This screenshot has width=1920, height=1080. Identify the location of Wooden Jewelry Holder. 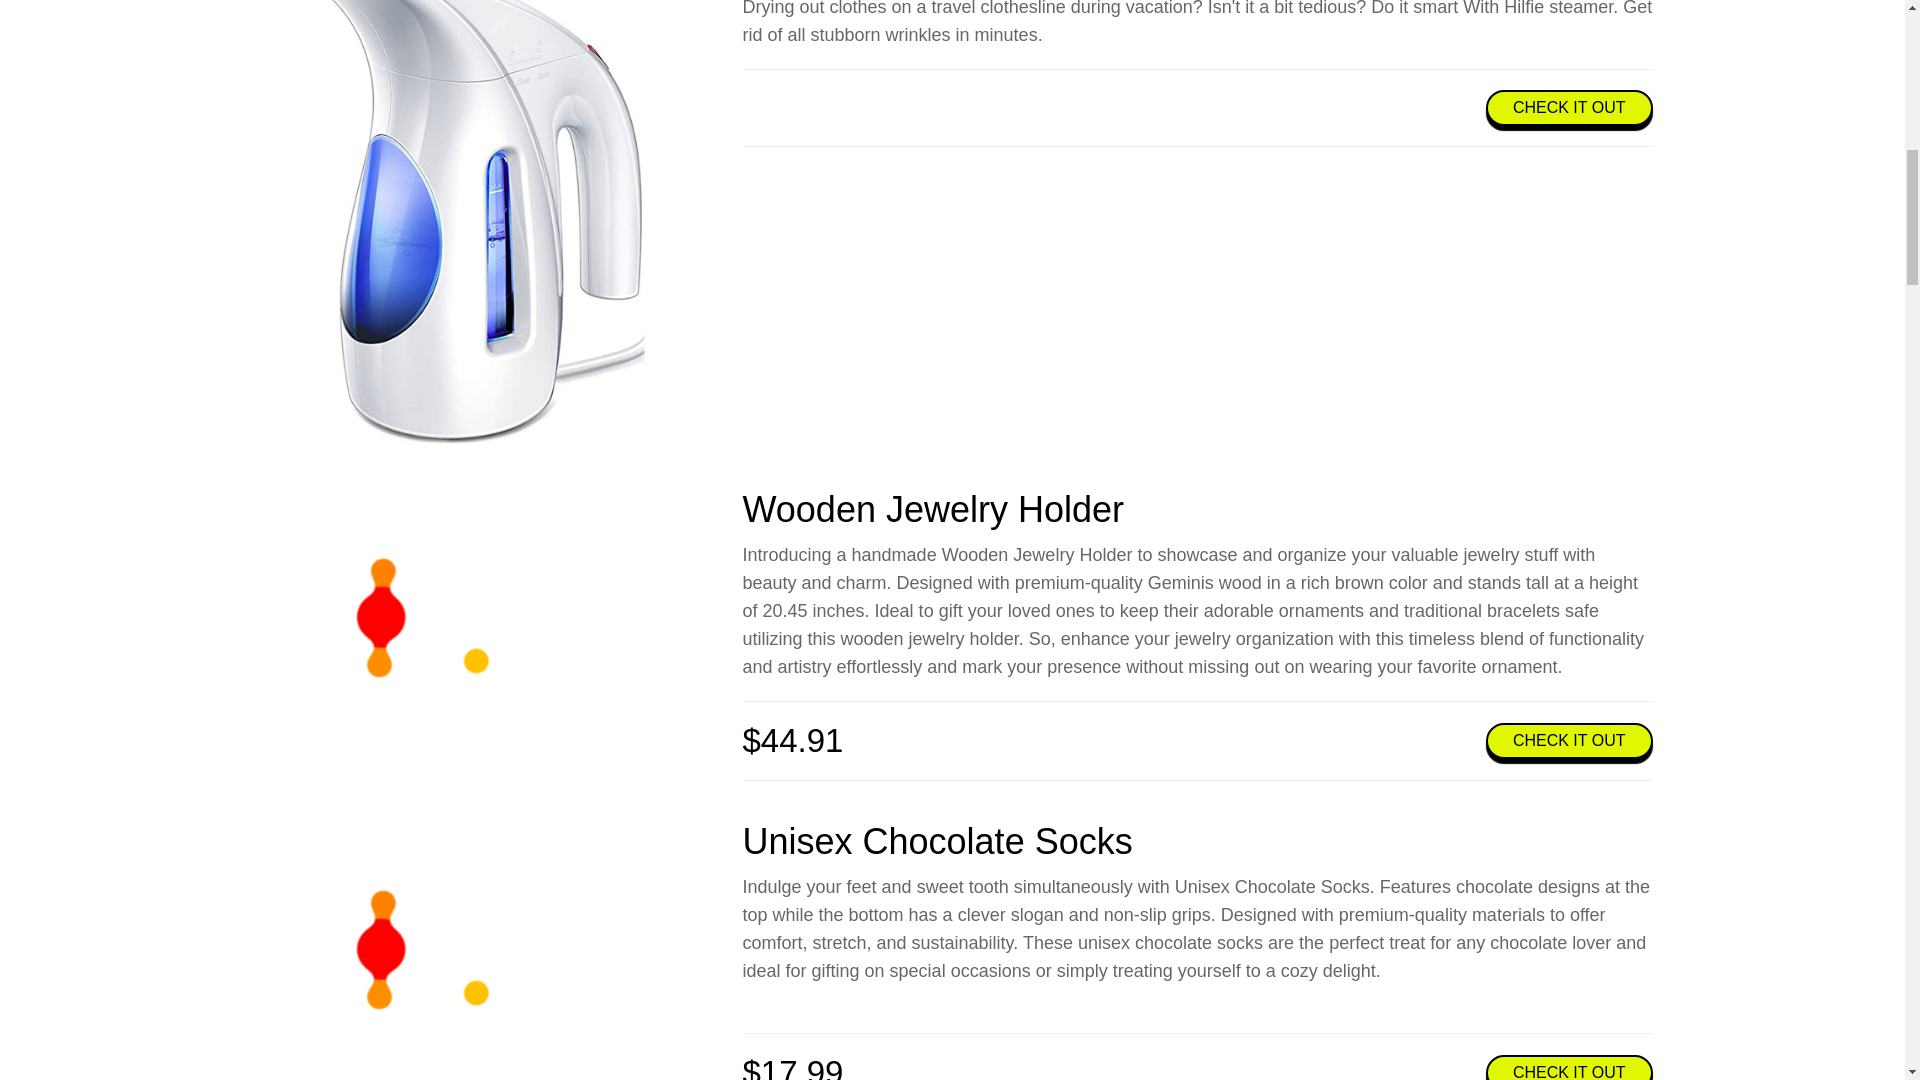
(932, 510).